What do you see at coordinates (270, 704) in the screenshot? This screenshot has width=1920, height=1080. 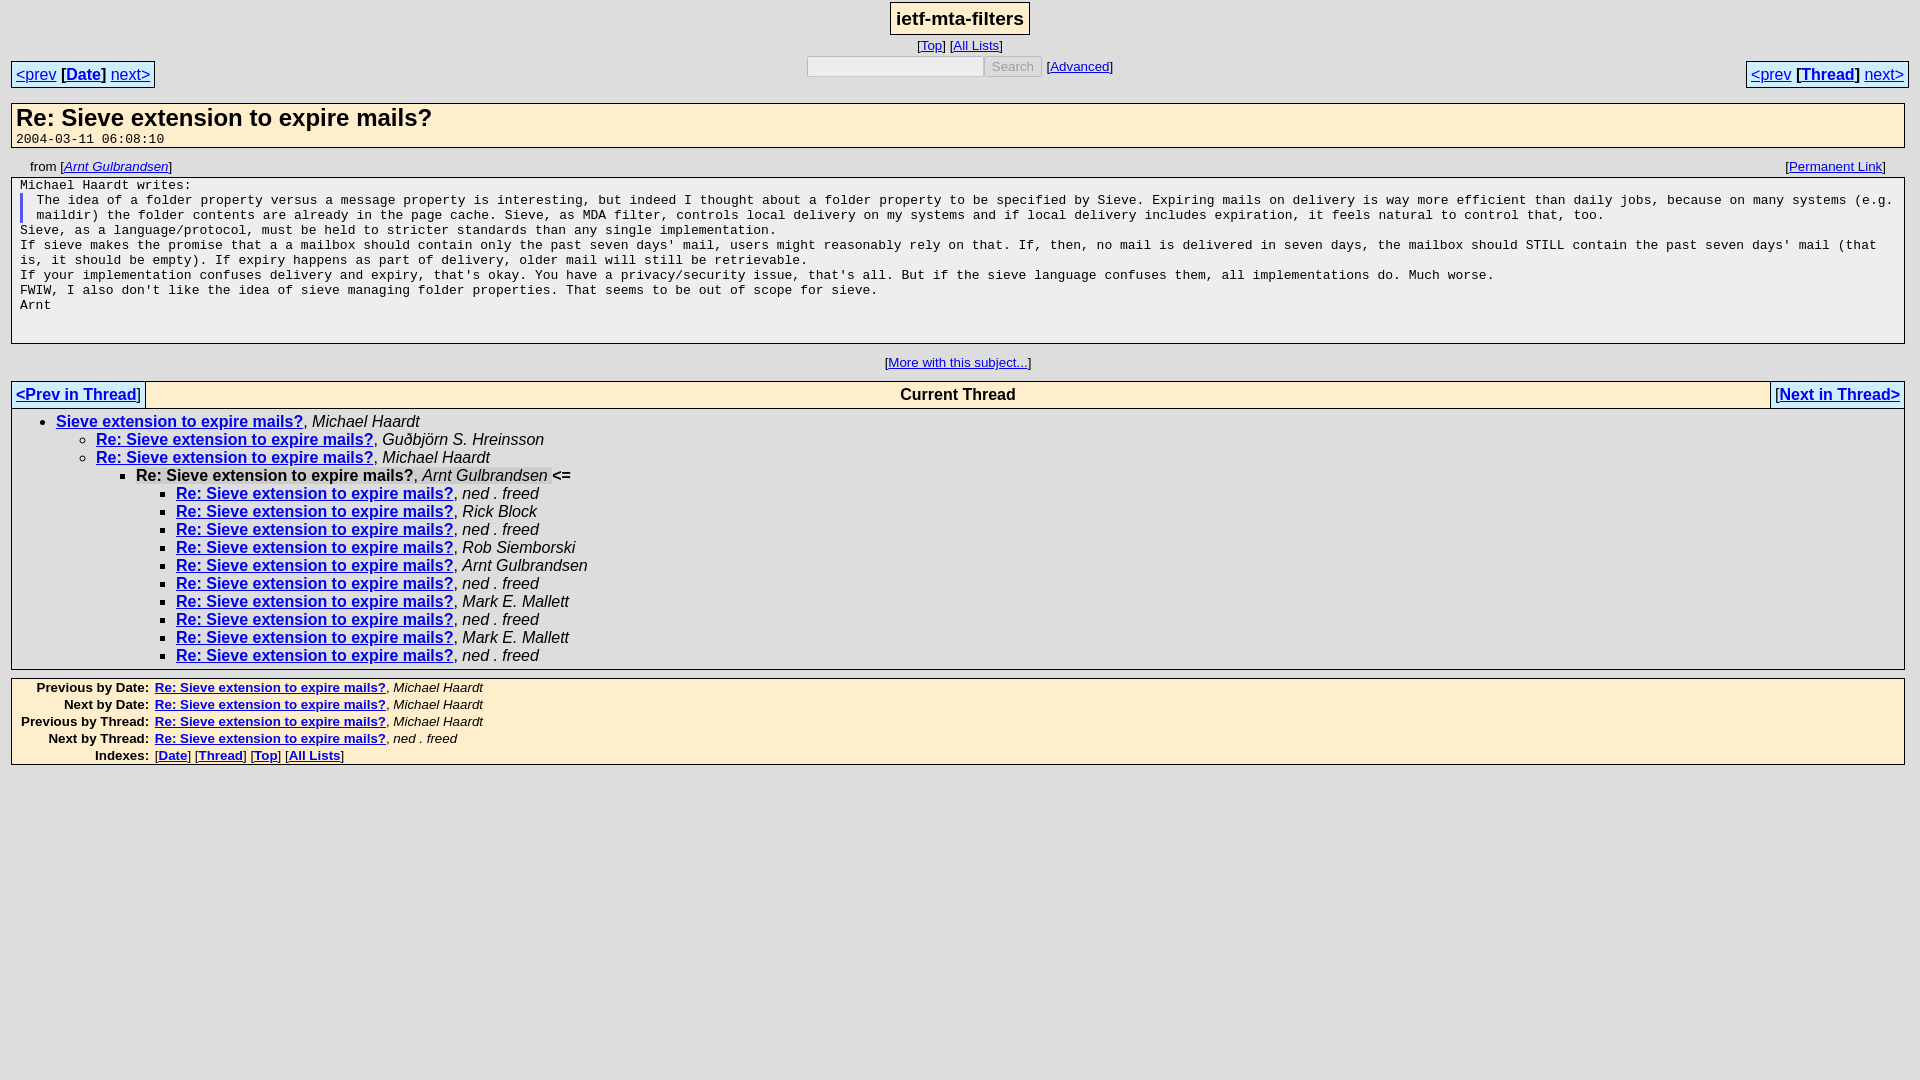 I see `Re: Sieve extension to expire mails?` at bounding box center [270, 704].